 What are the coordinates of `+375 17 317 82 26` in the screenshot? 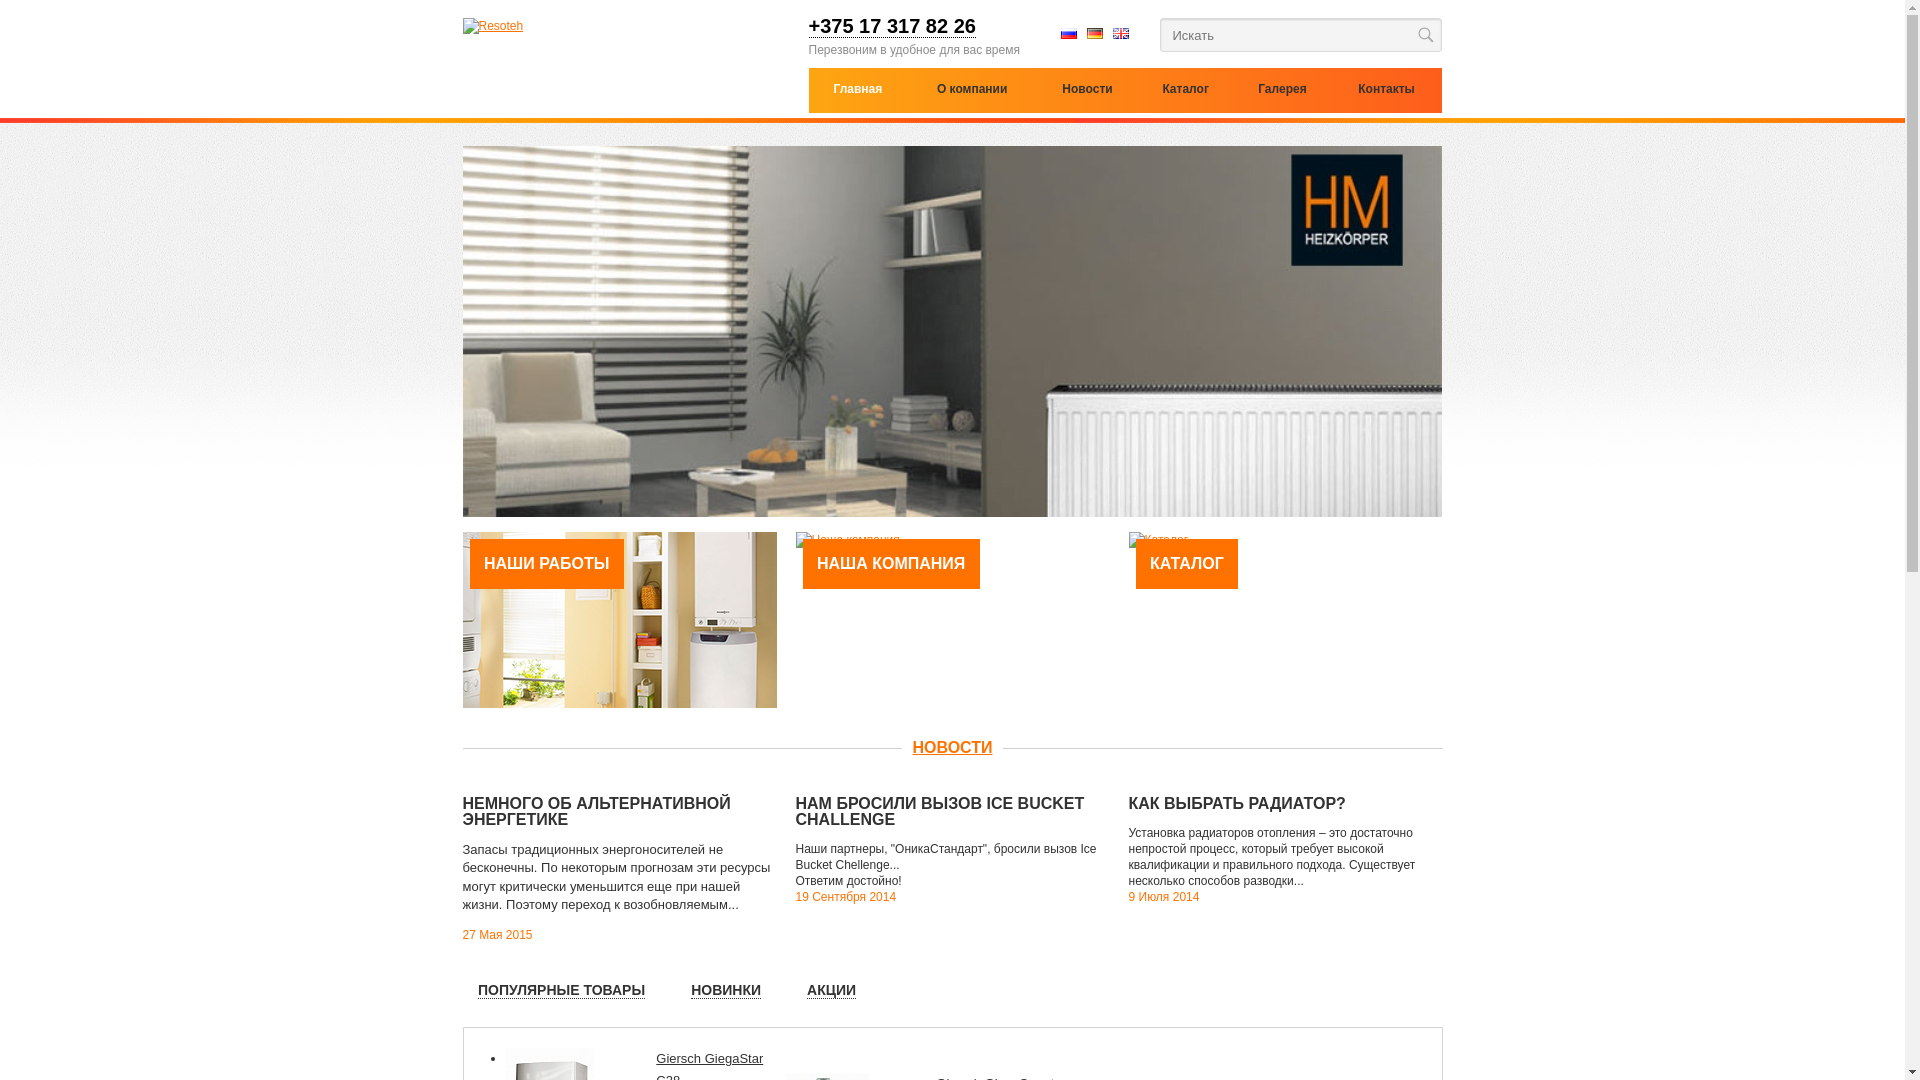 It's located at (892, 28).